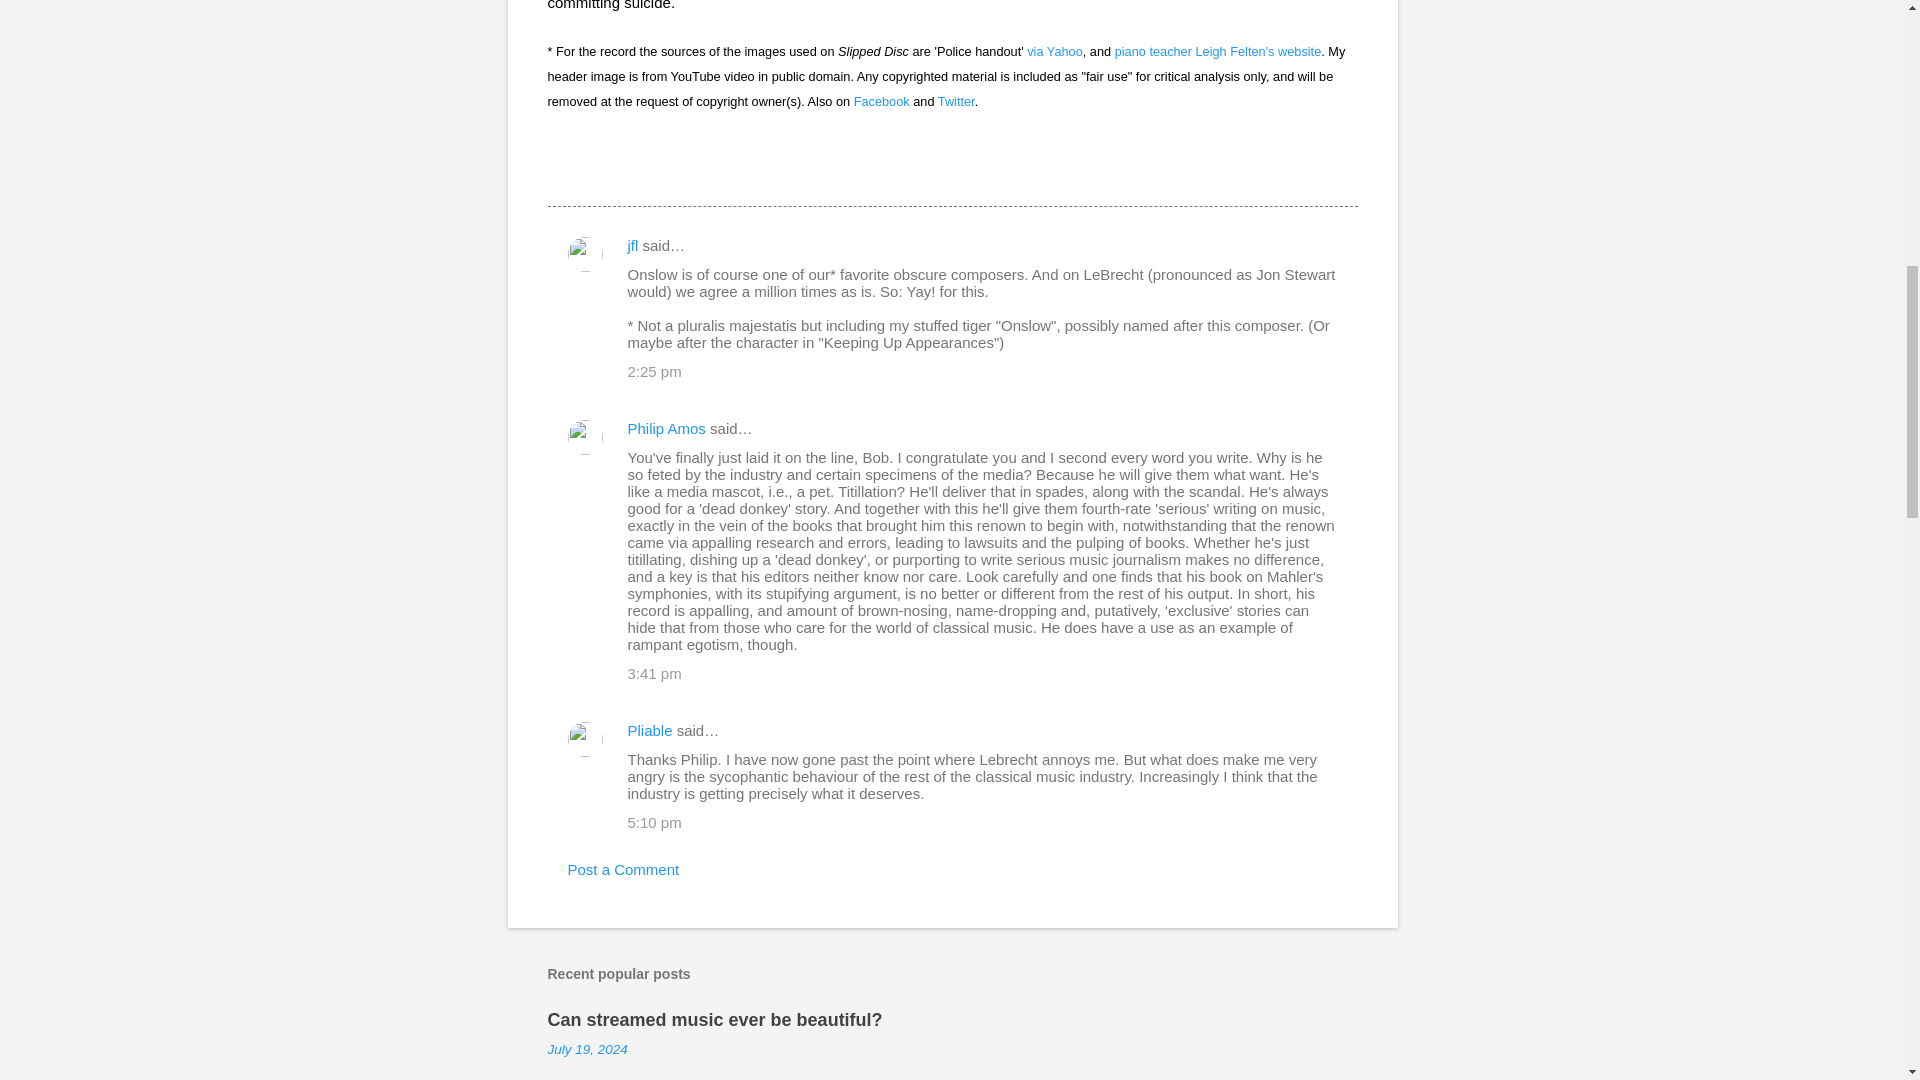 This screenshot has height=1080, width=1920. What do you see at coordinates (1054, 52) in the screenshot?
I see `via Yahoo` at bounding box center [1054, 52].